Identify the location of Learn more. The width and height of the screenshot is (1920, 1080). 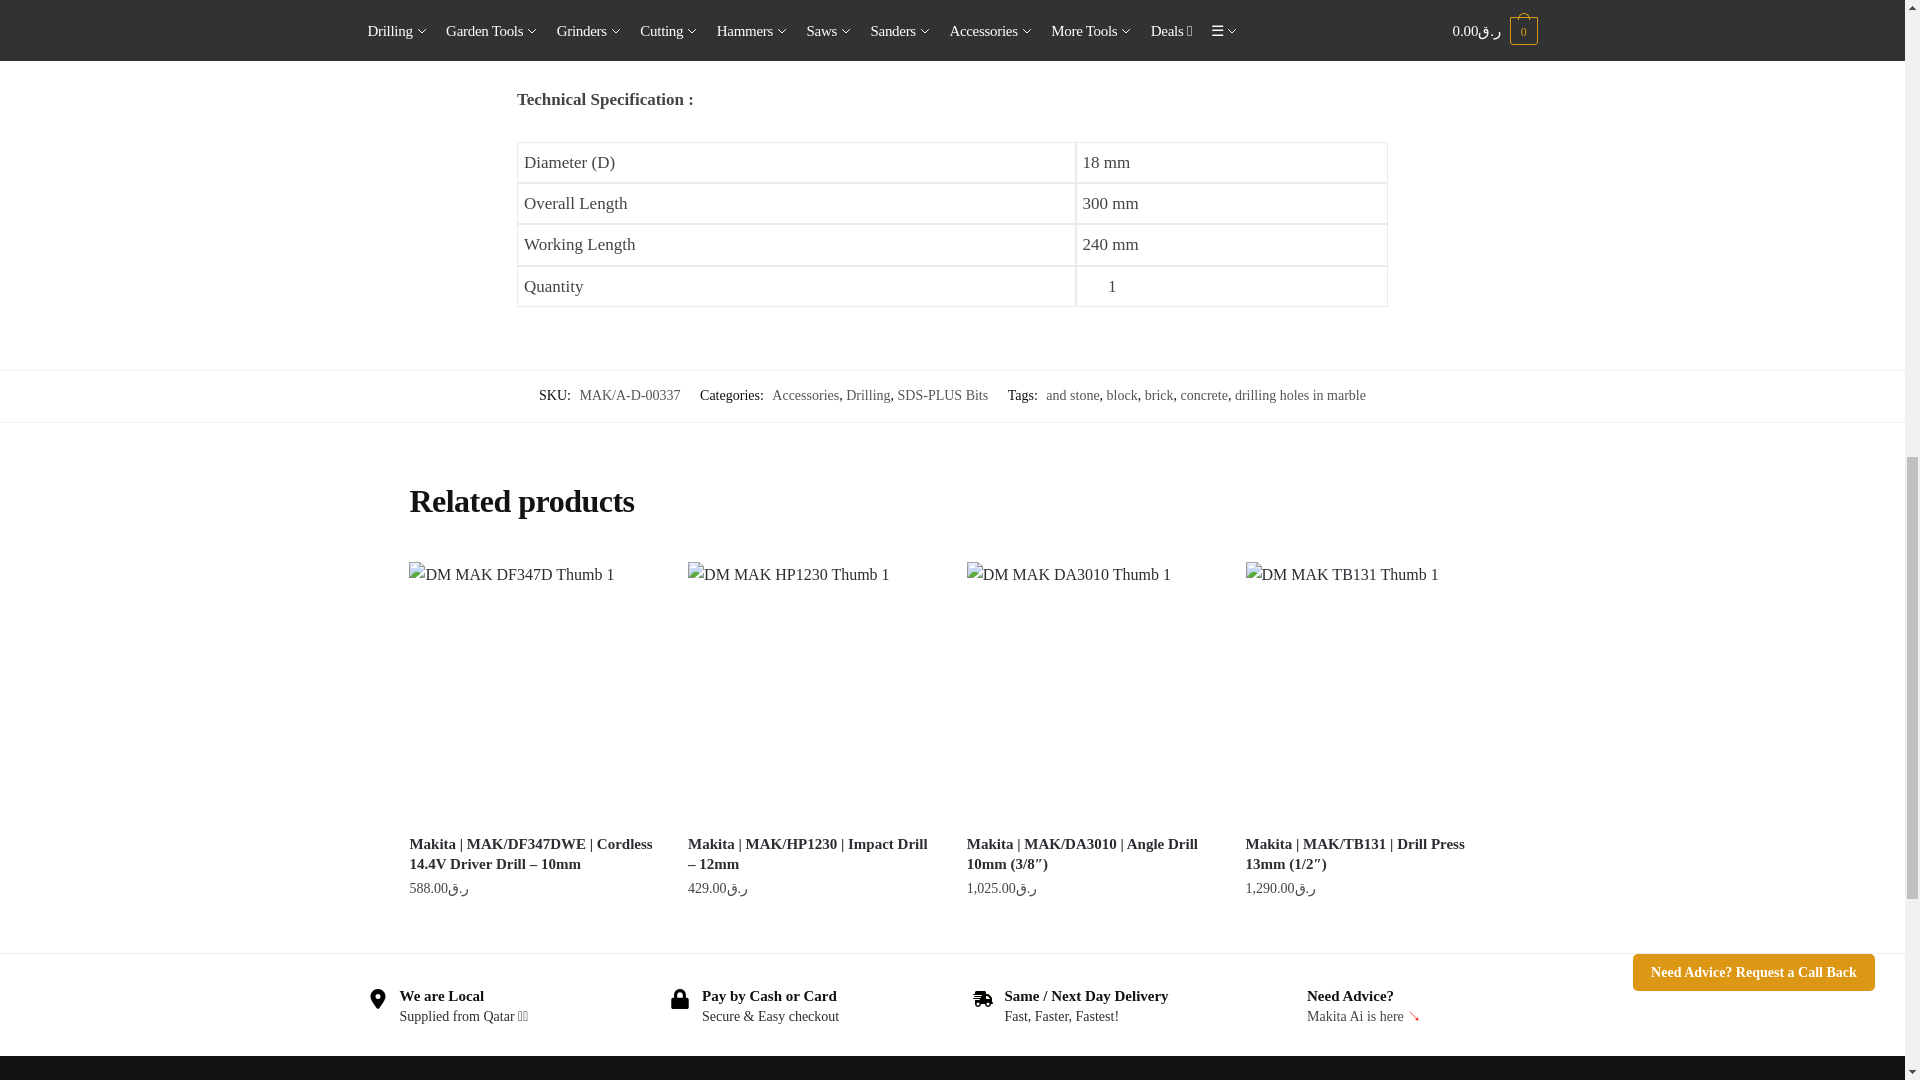
(464, 1016).